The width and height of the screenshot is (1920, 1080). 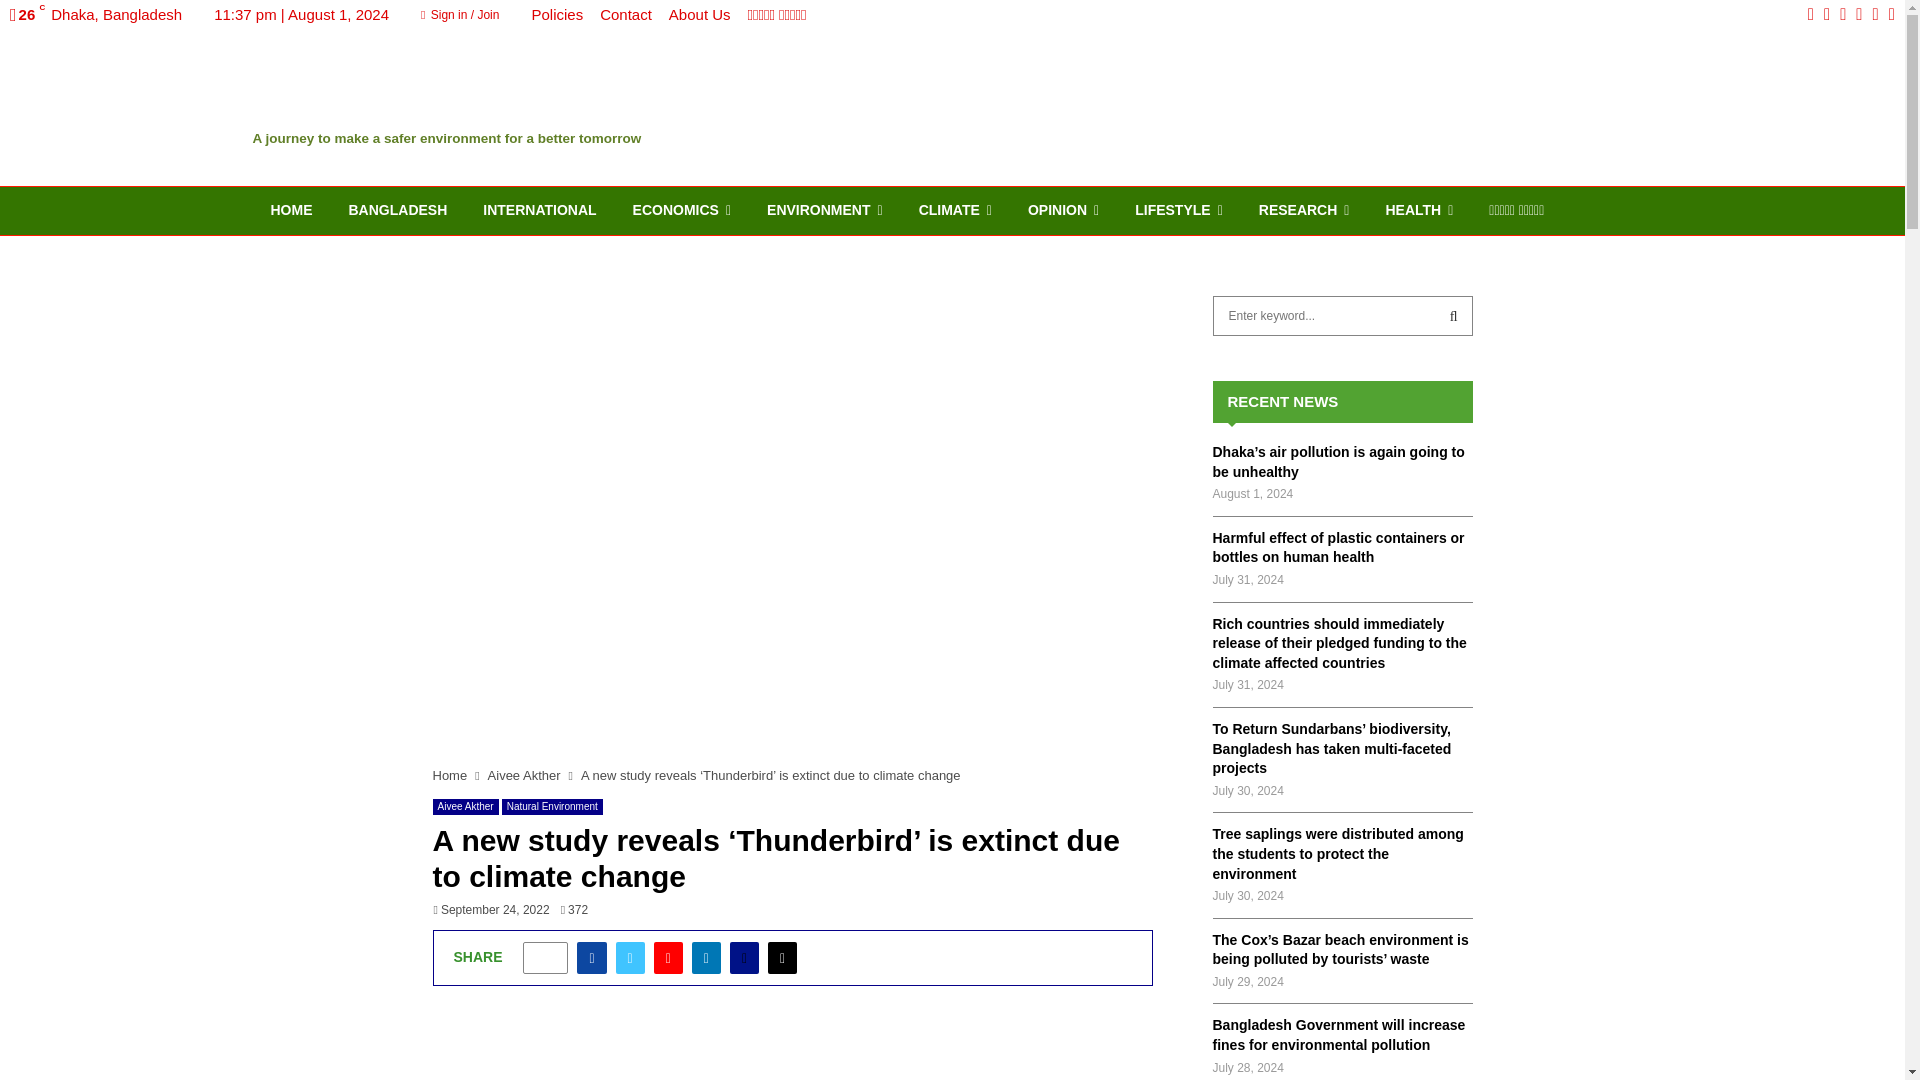 I want to click on Advertisement, so click(x=1287, y=105).